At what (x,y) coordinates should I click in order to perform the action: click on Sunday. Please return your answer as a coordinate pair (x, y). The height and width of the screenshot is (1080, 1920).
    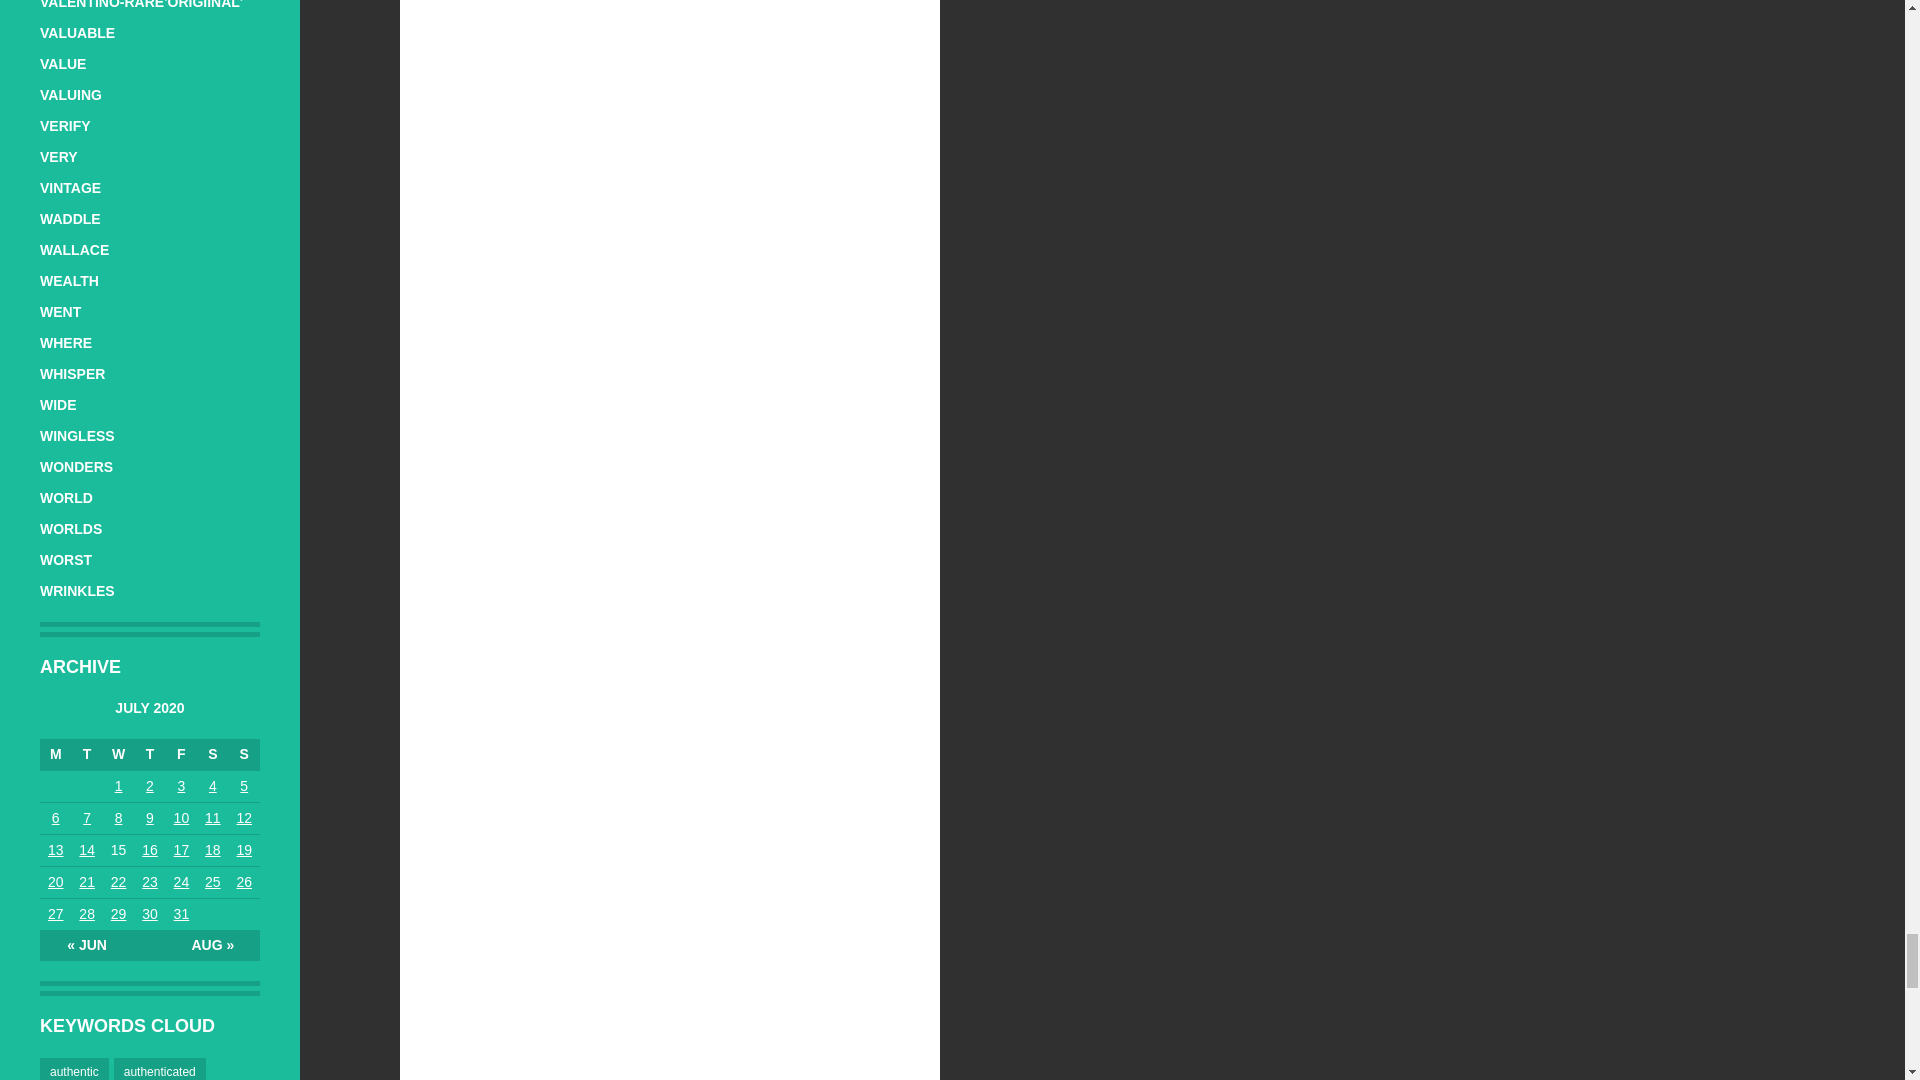
    Looking at the image, I should click on (244, 754).